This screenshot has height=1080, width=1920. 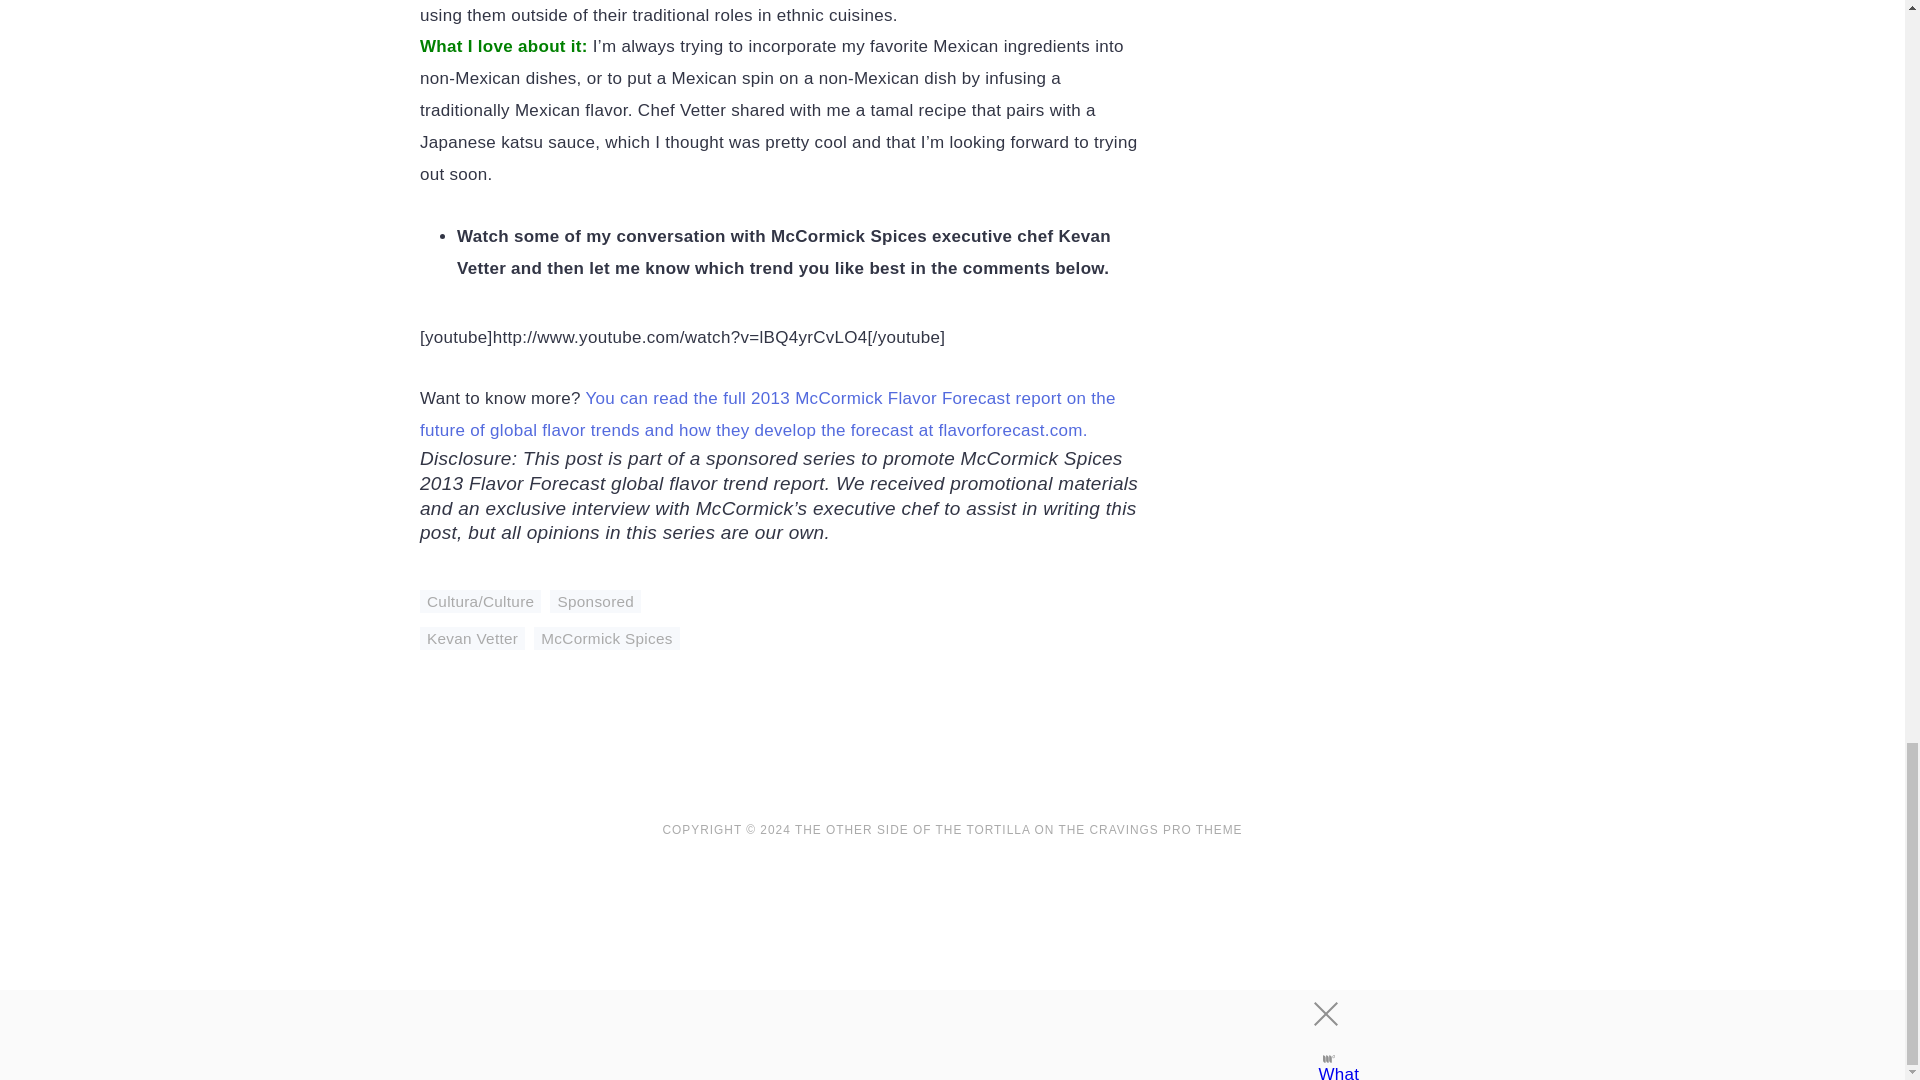 I want to click on Sponsored, so click(x=595, y=601).